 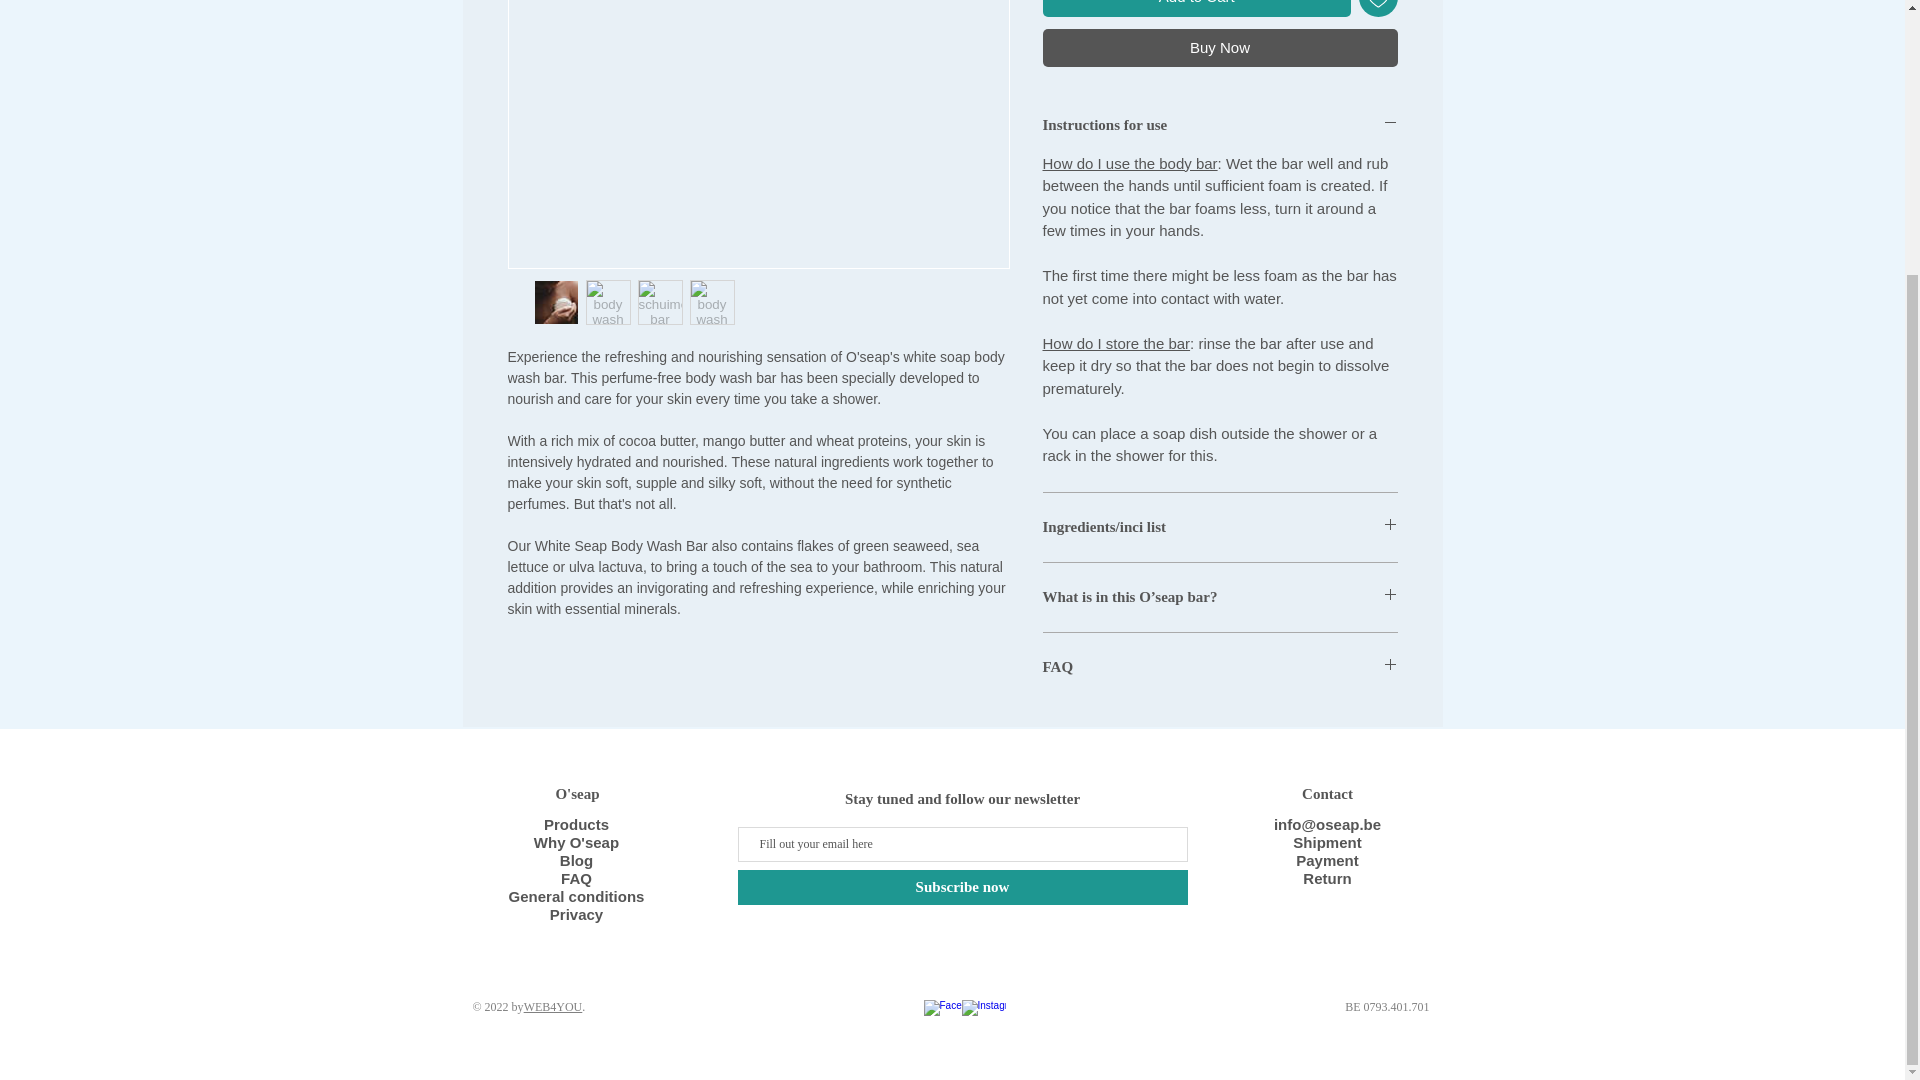 What do you see at coordinates (576, 896) in the screenshot?
I see `General conditions` at bounding box center [576, 896].